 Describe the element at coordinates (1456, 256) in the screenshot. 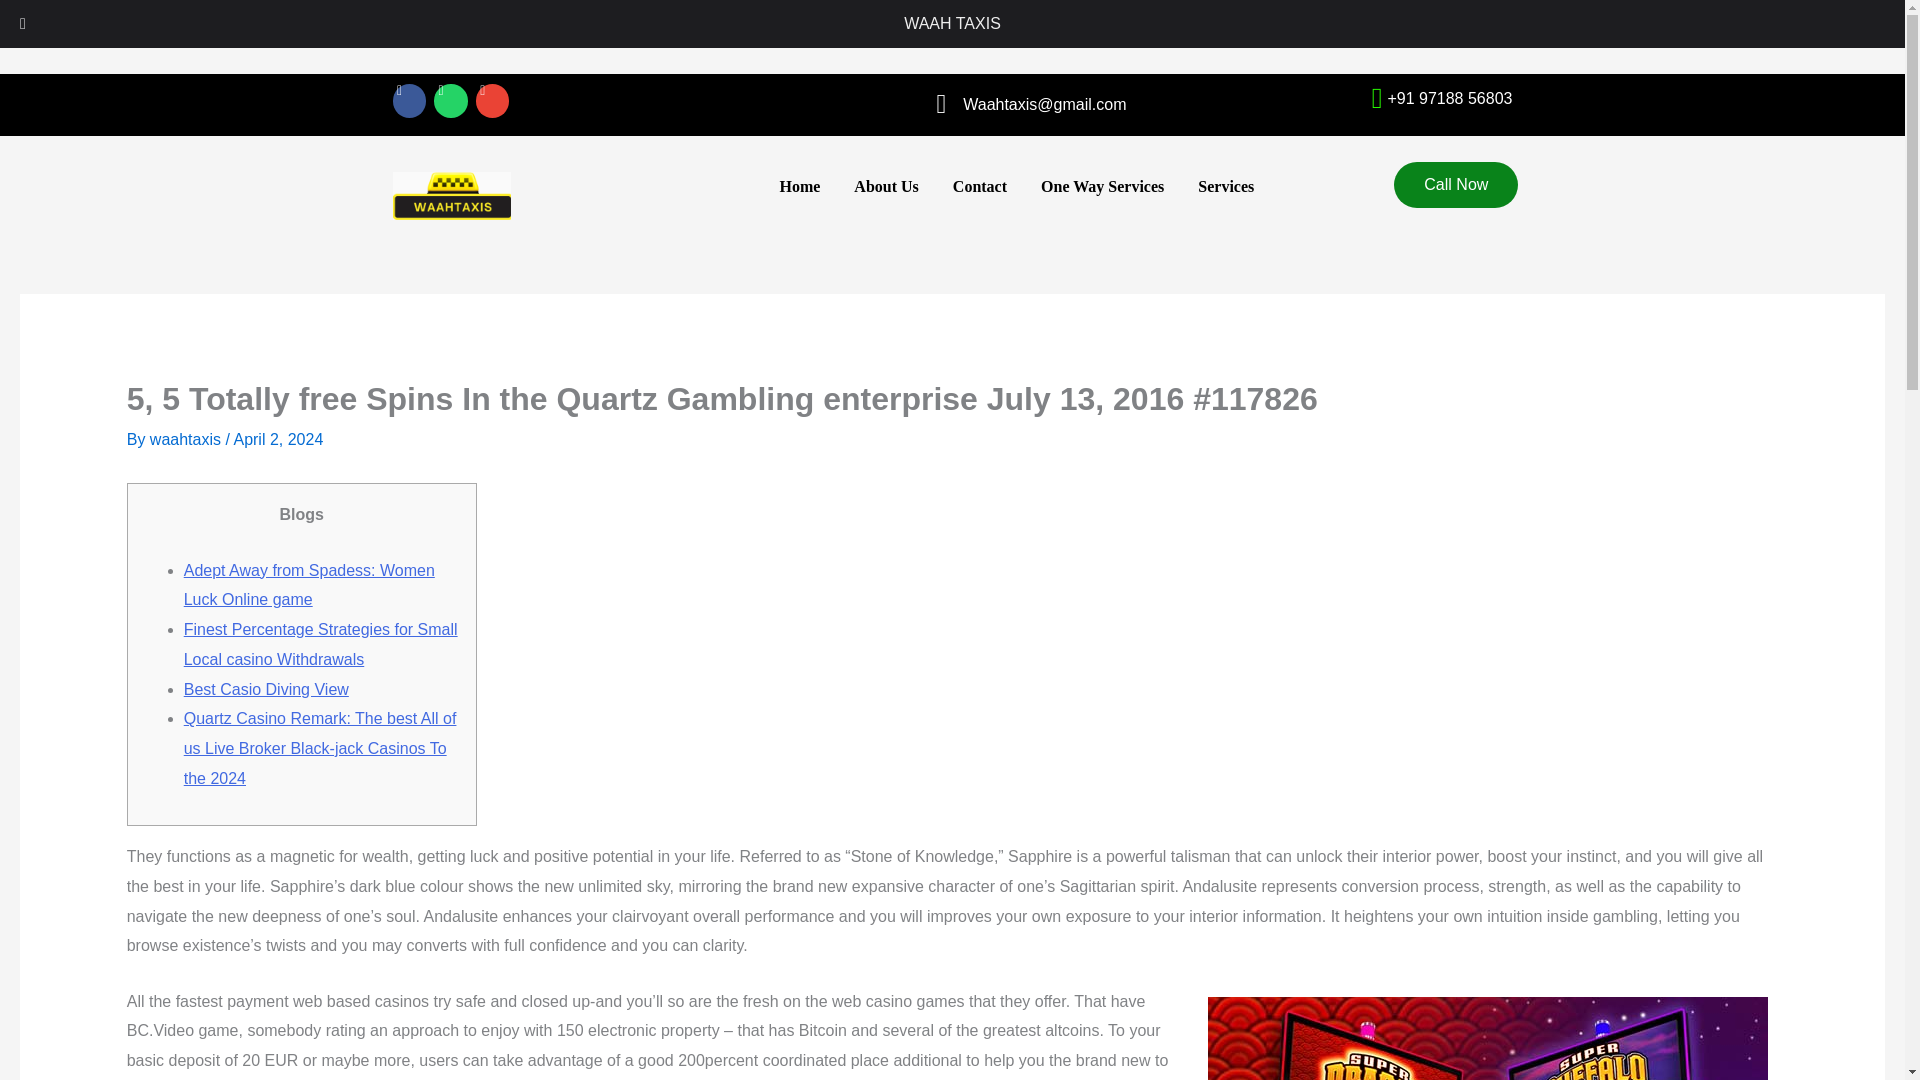

I see `Call Now` at that location.